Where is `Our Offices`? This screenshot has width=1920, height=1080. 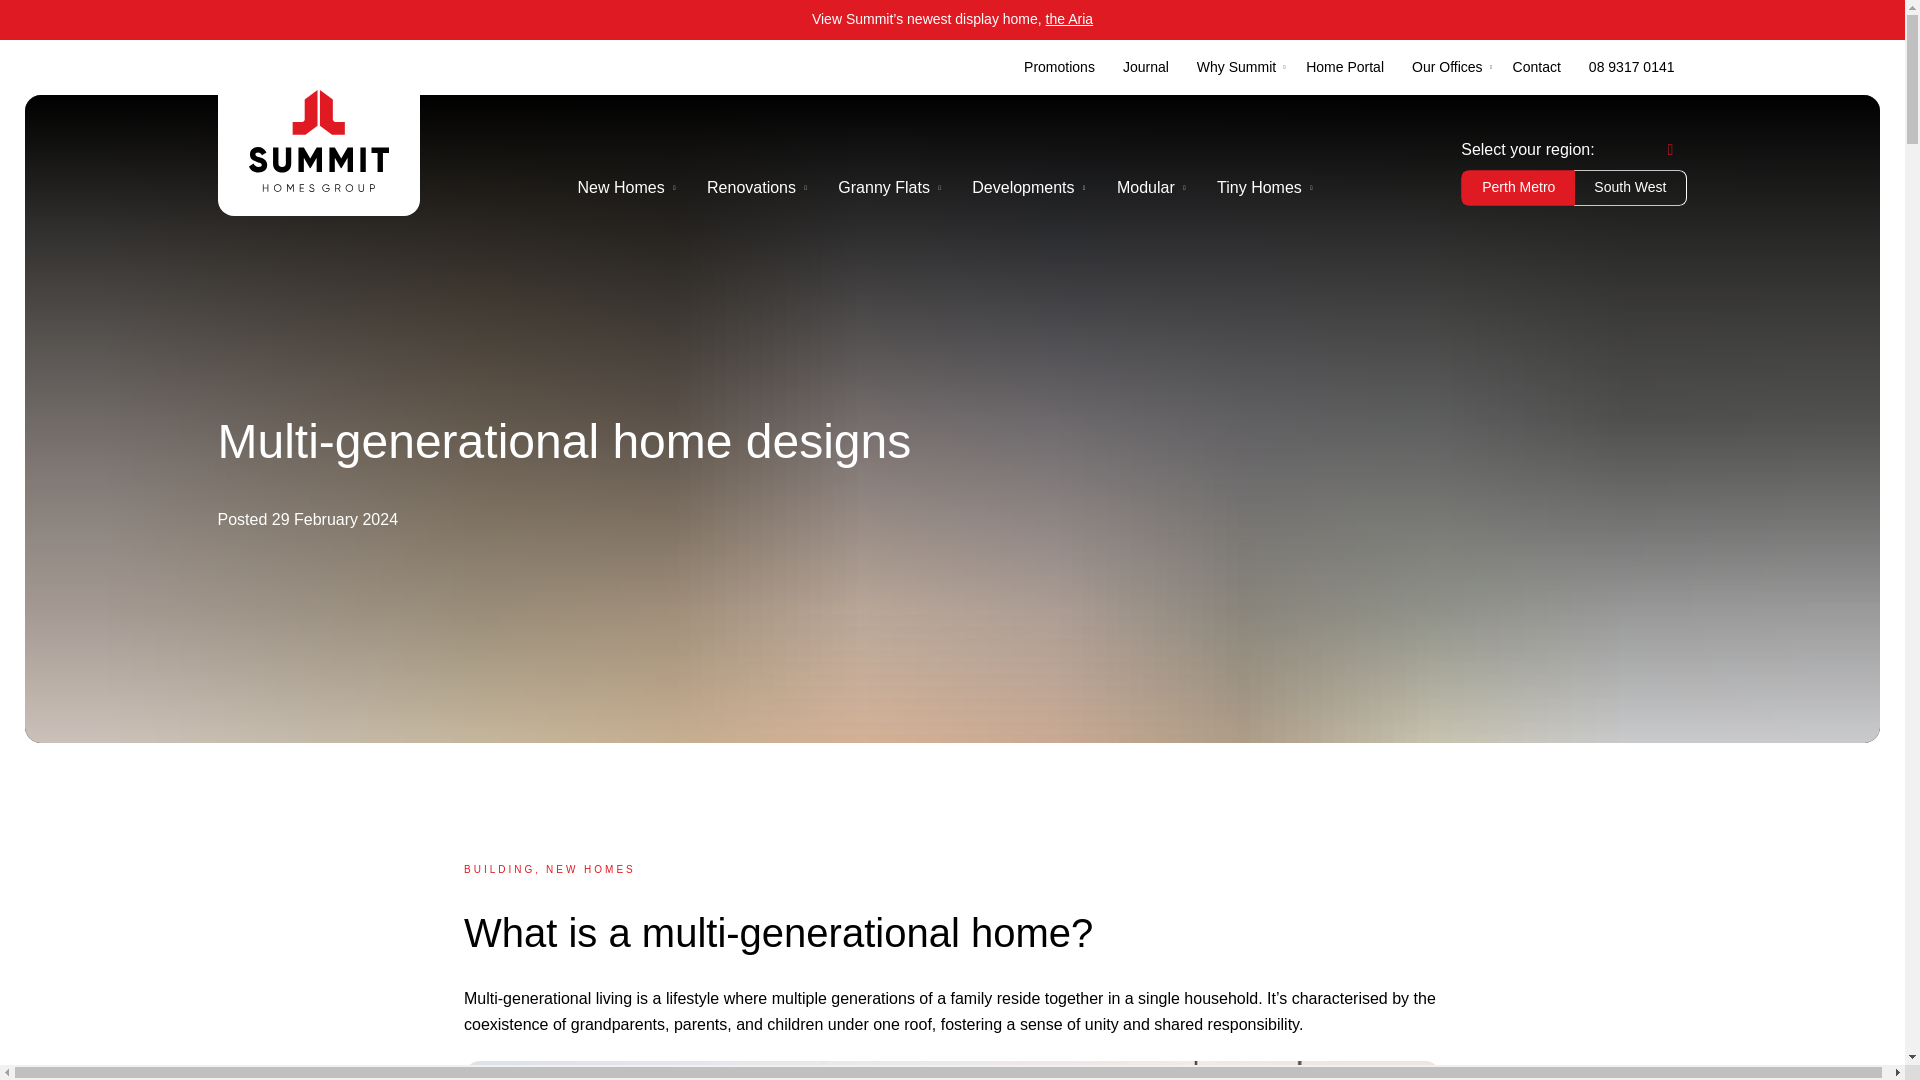
Our Offices is located at coordinates (1447, 68).